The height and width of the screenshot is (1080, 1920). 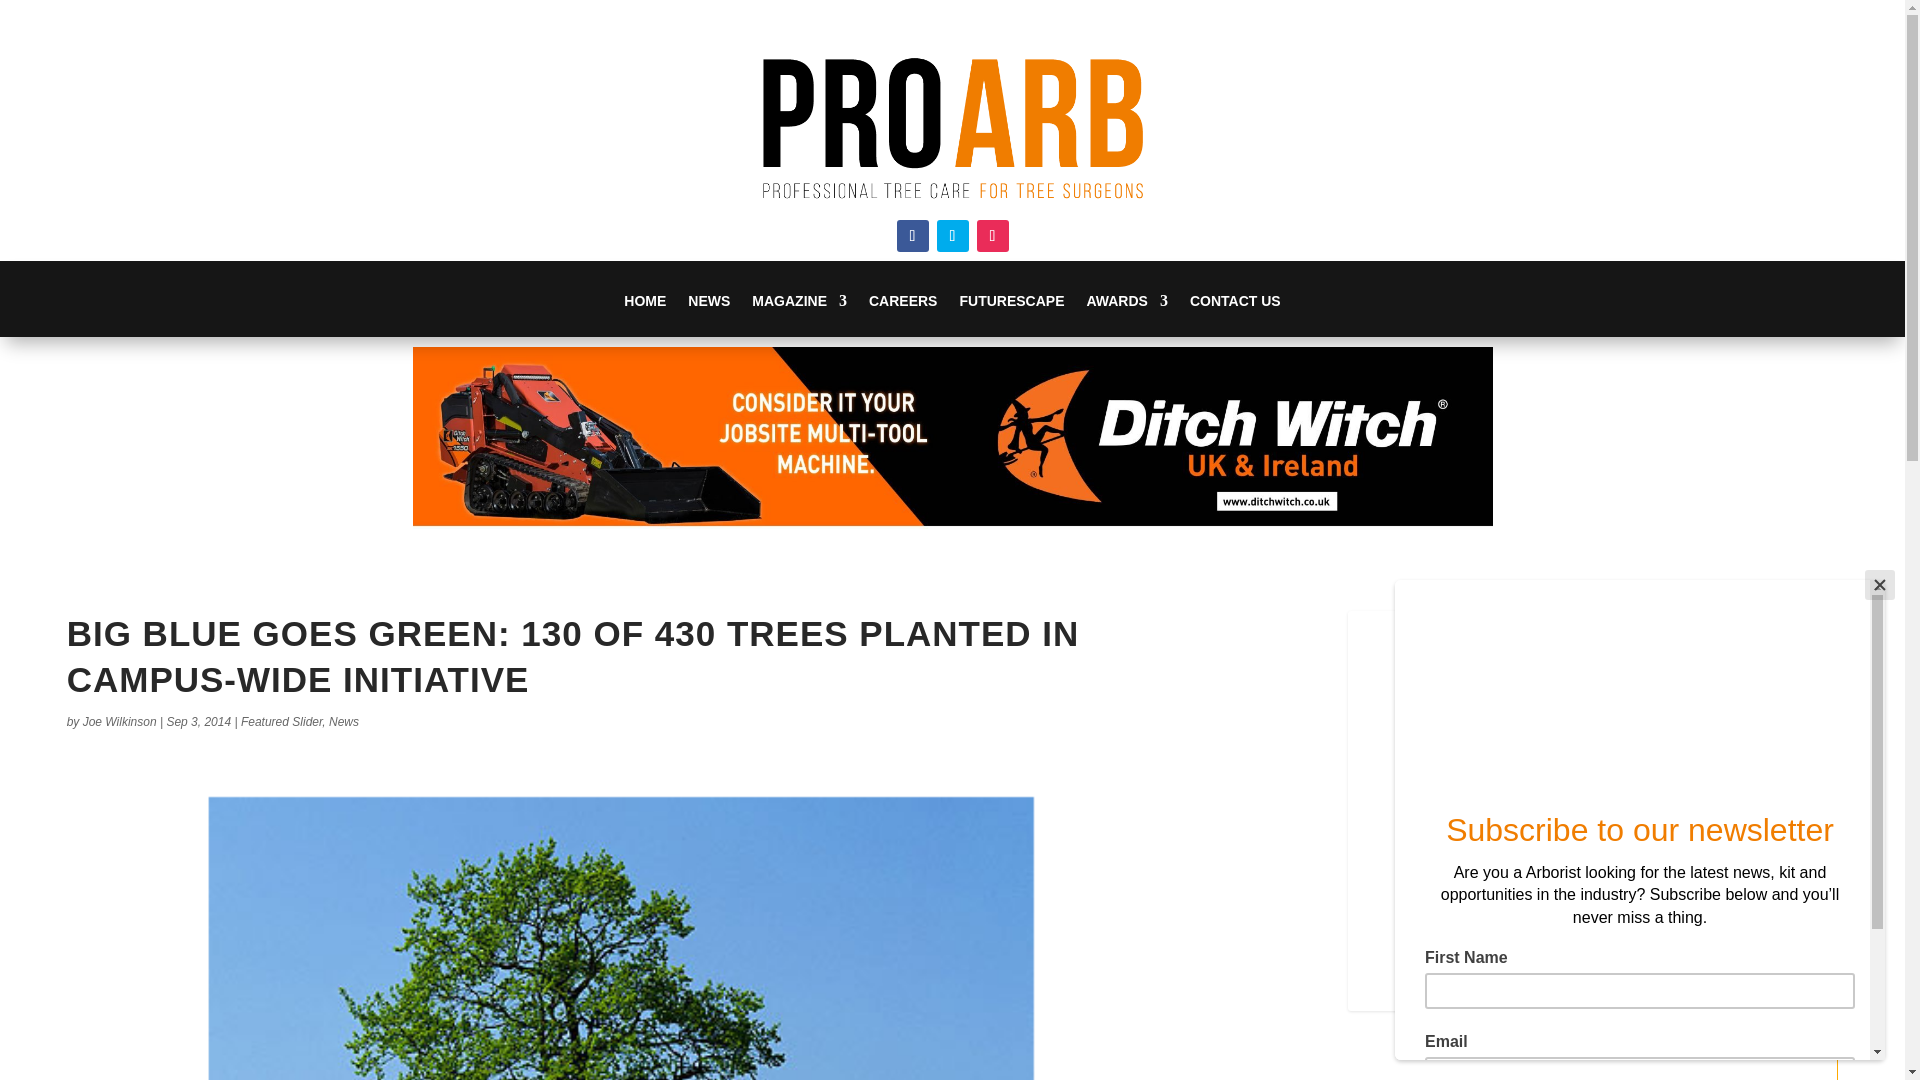 I want to click on NEWS, so click(x=708, y=314).